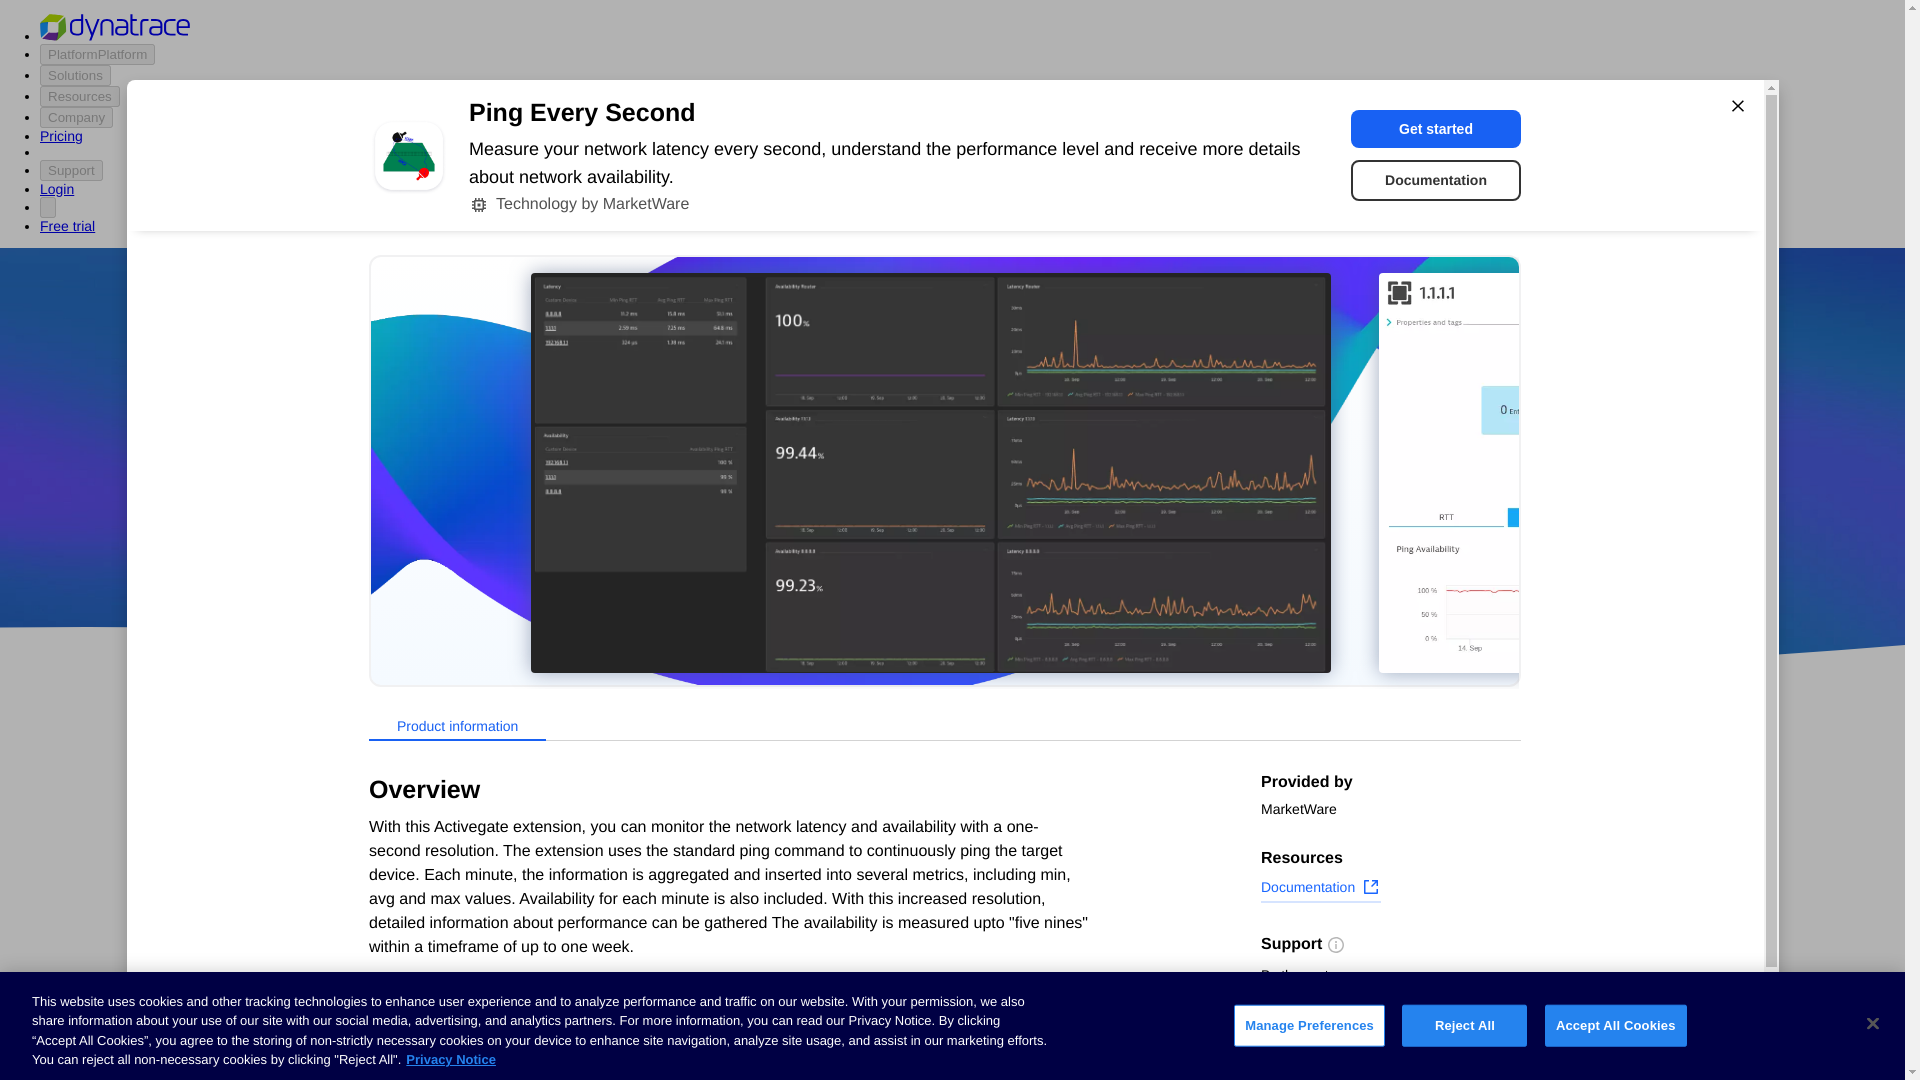  I want to click on Kubernetes, so click(389, 996).